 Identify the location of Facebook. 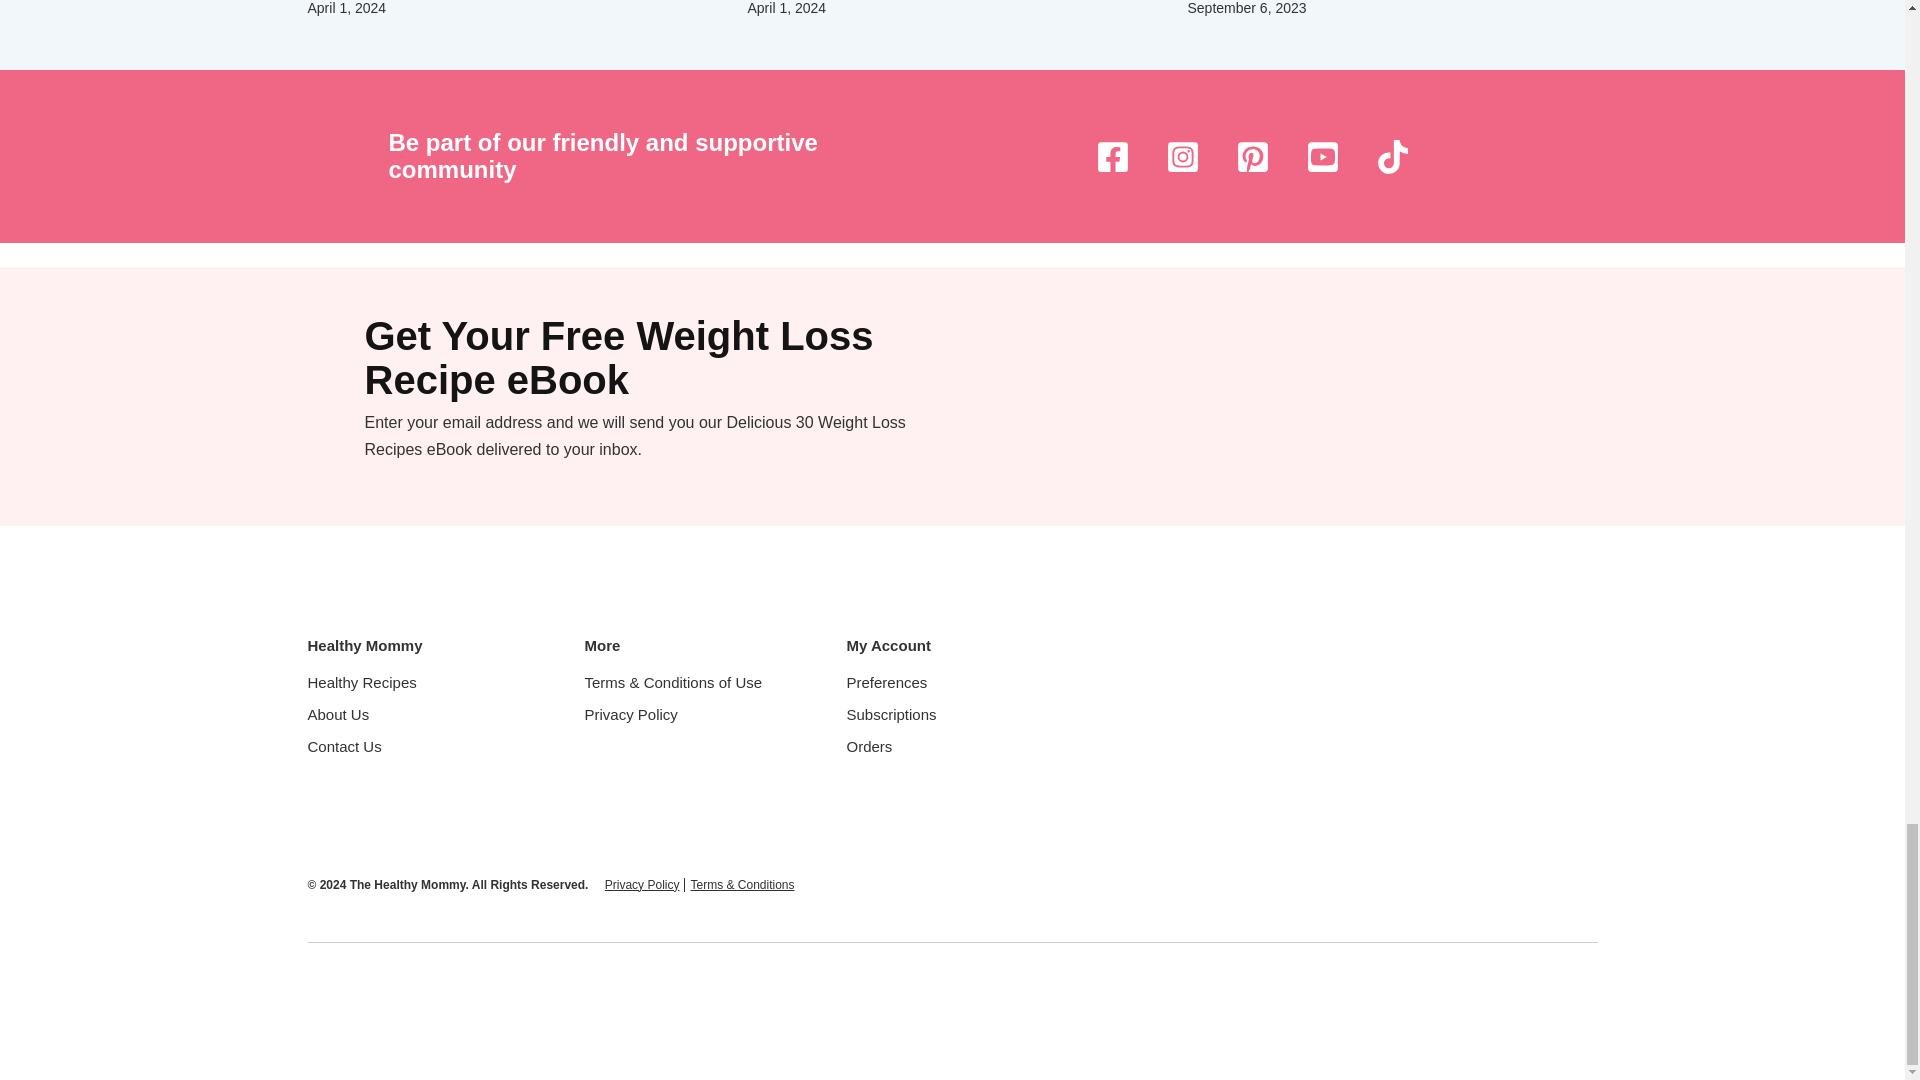
(1113, 156).